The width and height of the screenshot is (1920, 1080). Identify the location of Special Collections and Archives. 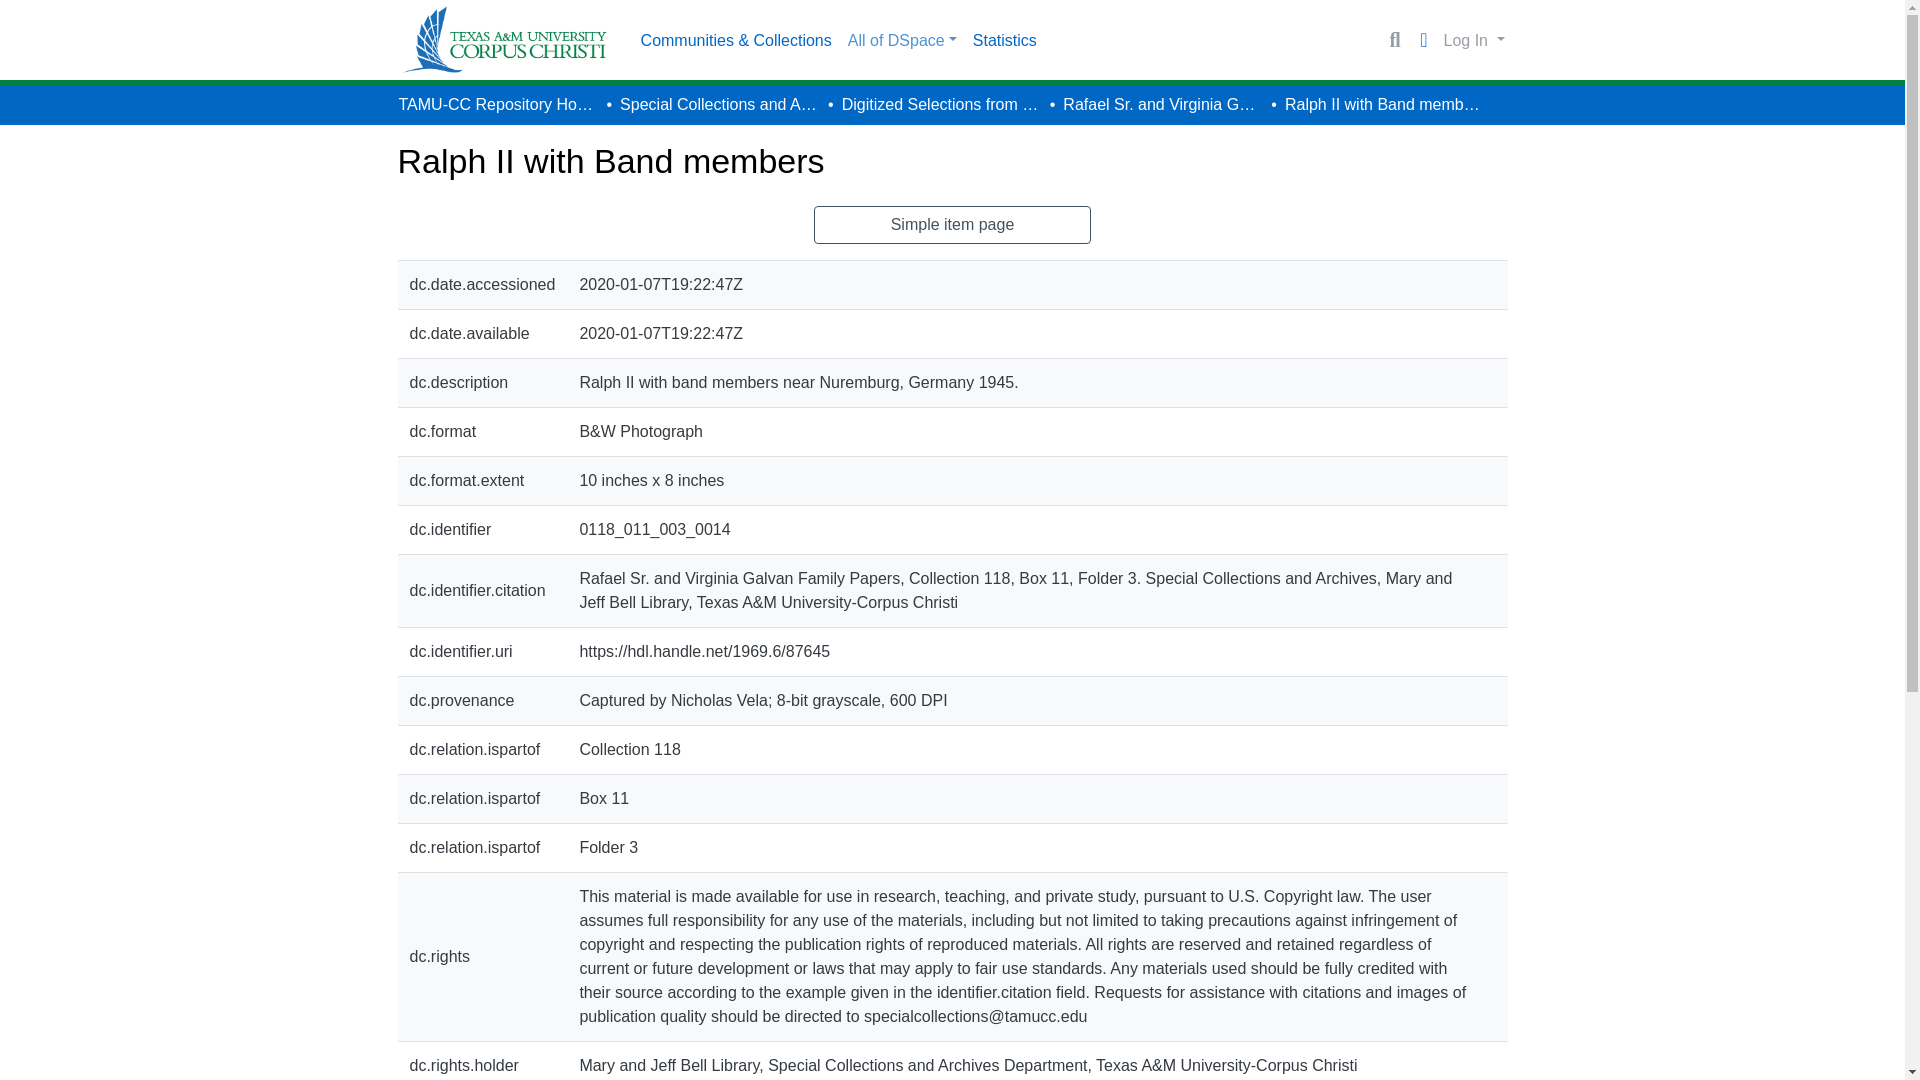
(720, 104).